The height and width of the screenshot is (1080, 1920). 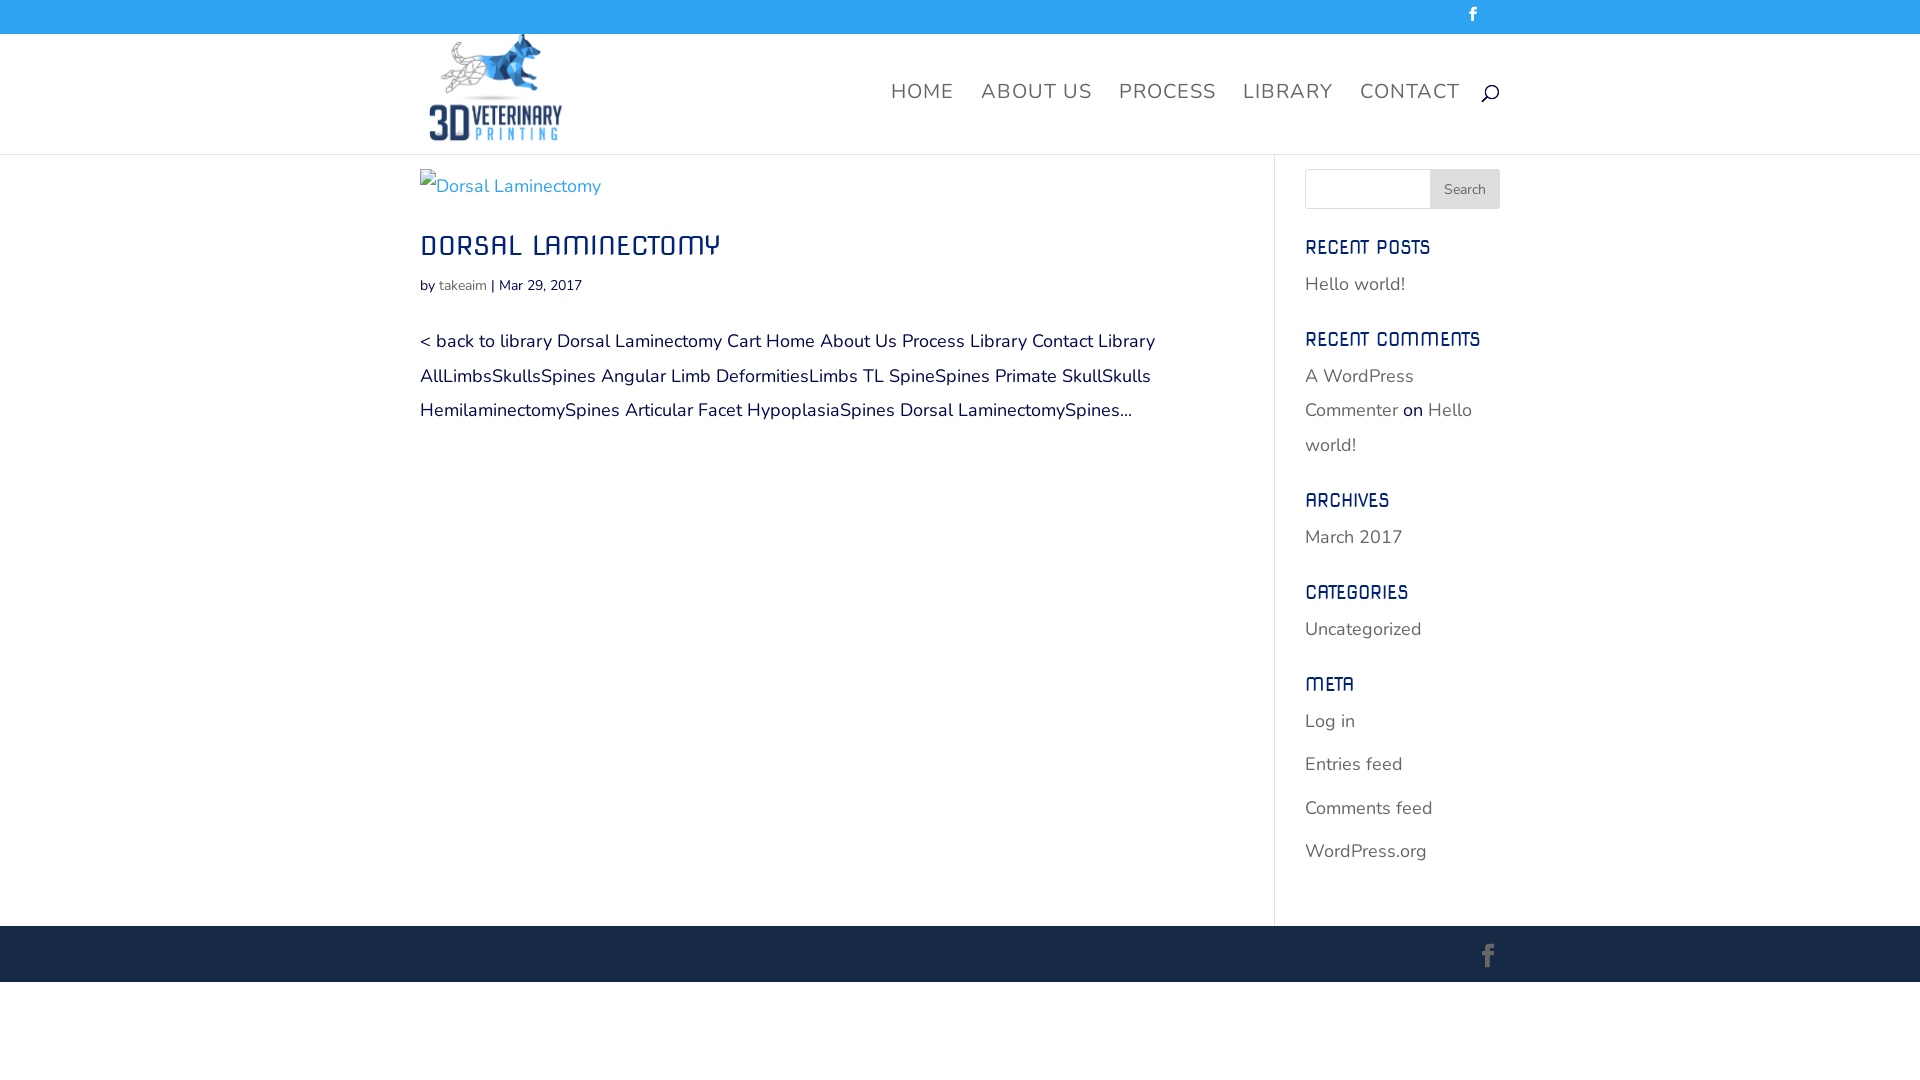 I want to click on PROCESS, so click(x=1168, y=120).